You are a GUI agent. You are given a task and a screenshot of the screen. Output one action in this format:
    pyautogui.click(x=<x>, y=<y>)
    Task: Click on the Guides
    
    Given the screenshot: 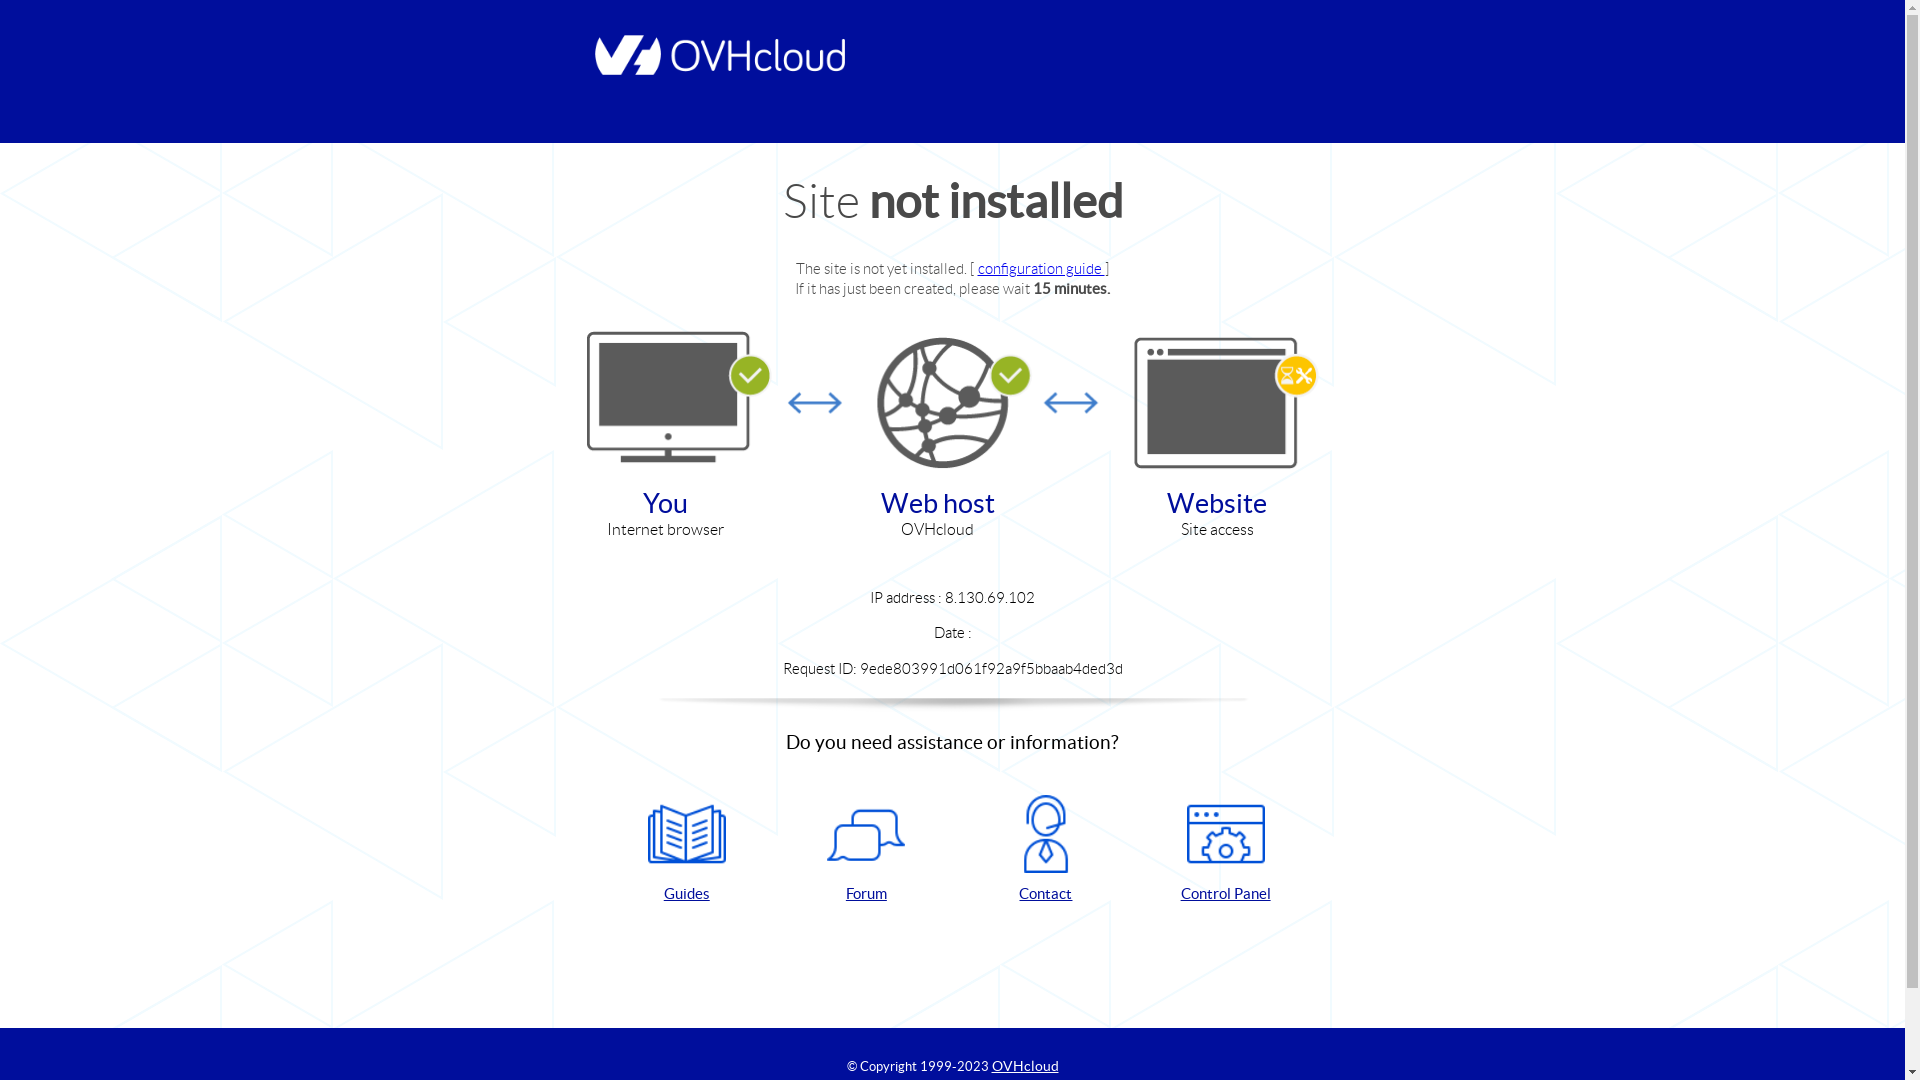 What is the action you would take?
    pyautogui.click(x=687, y=850)
    